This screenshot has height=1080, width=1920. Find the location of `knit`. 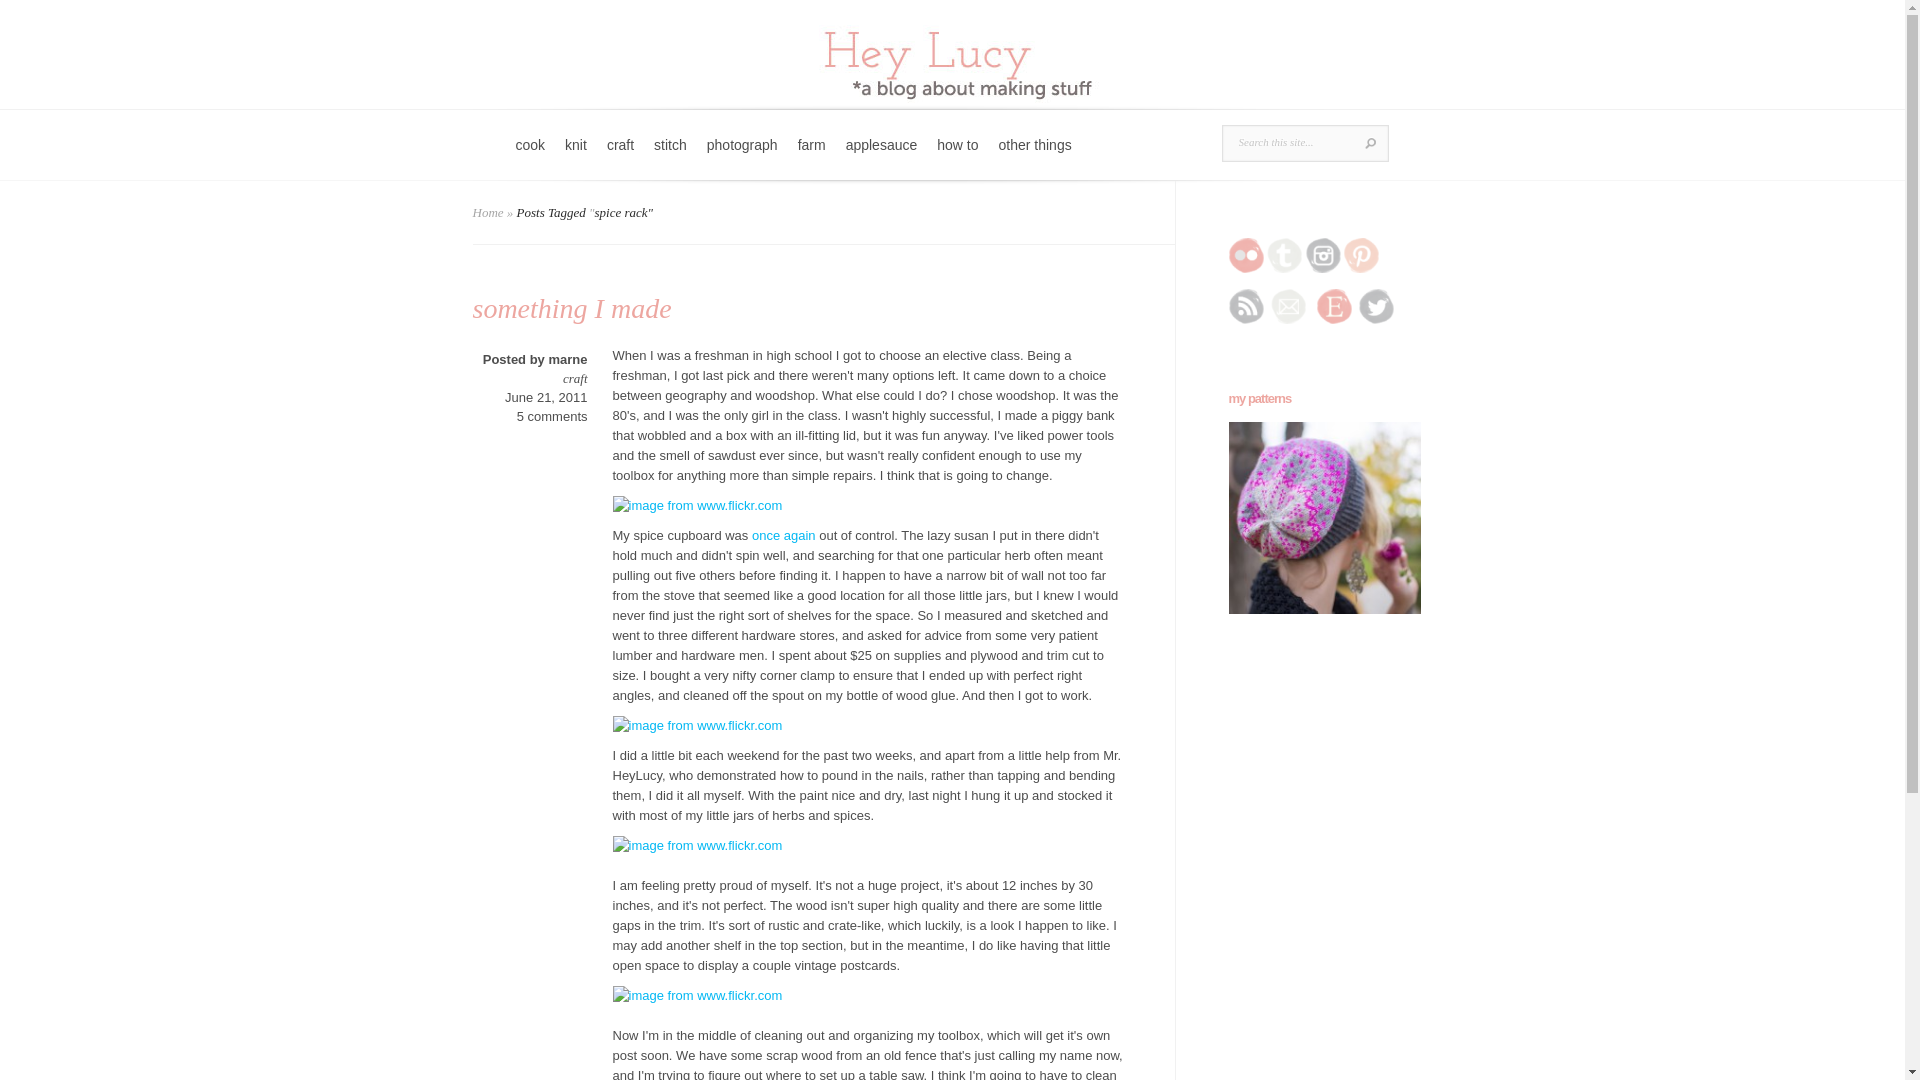

knit is located at coordinates (576, 158).